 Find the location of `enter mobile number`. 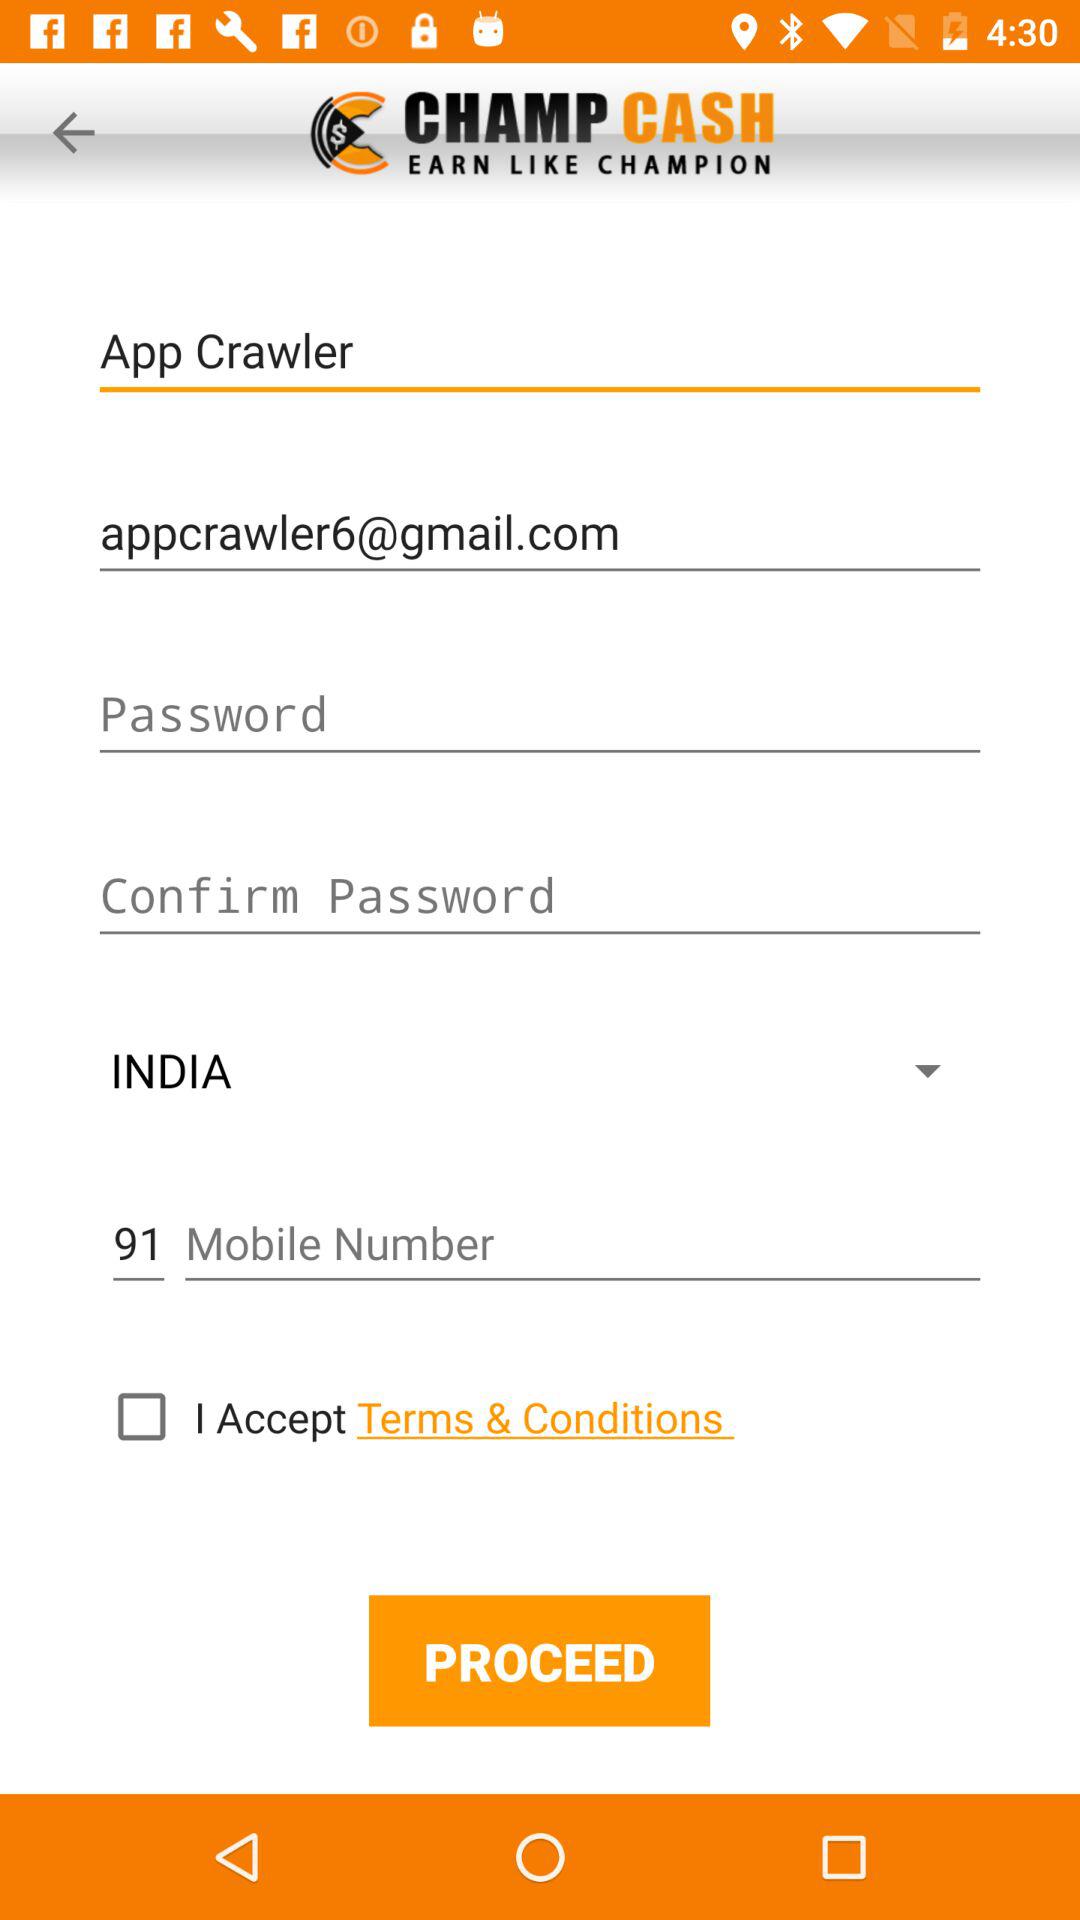

enter mobile number is located at coordinates (582, 1243).